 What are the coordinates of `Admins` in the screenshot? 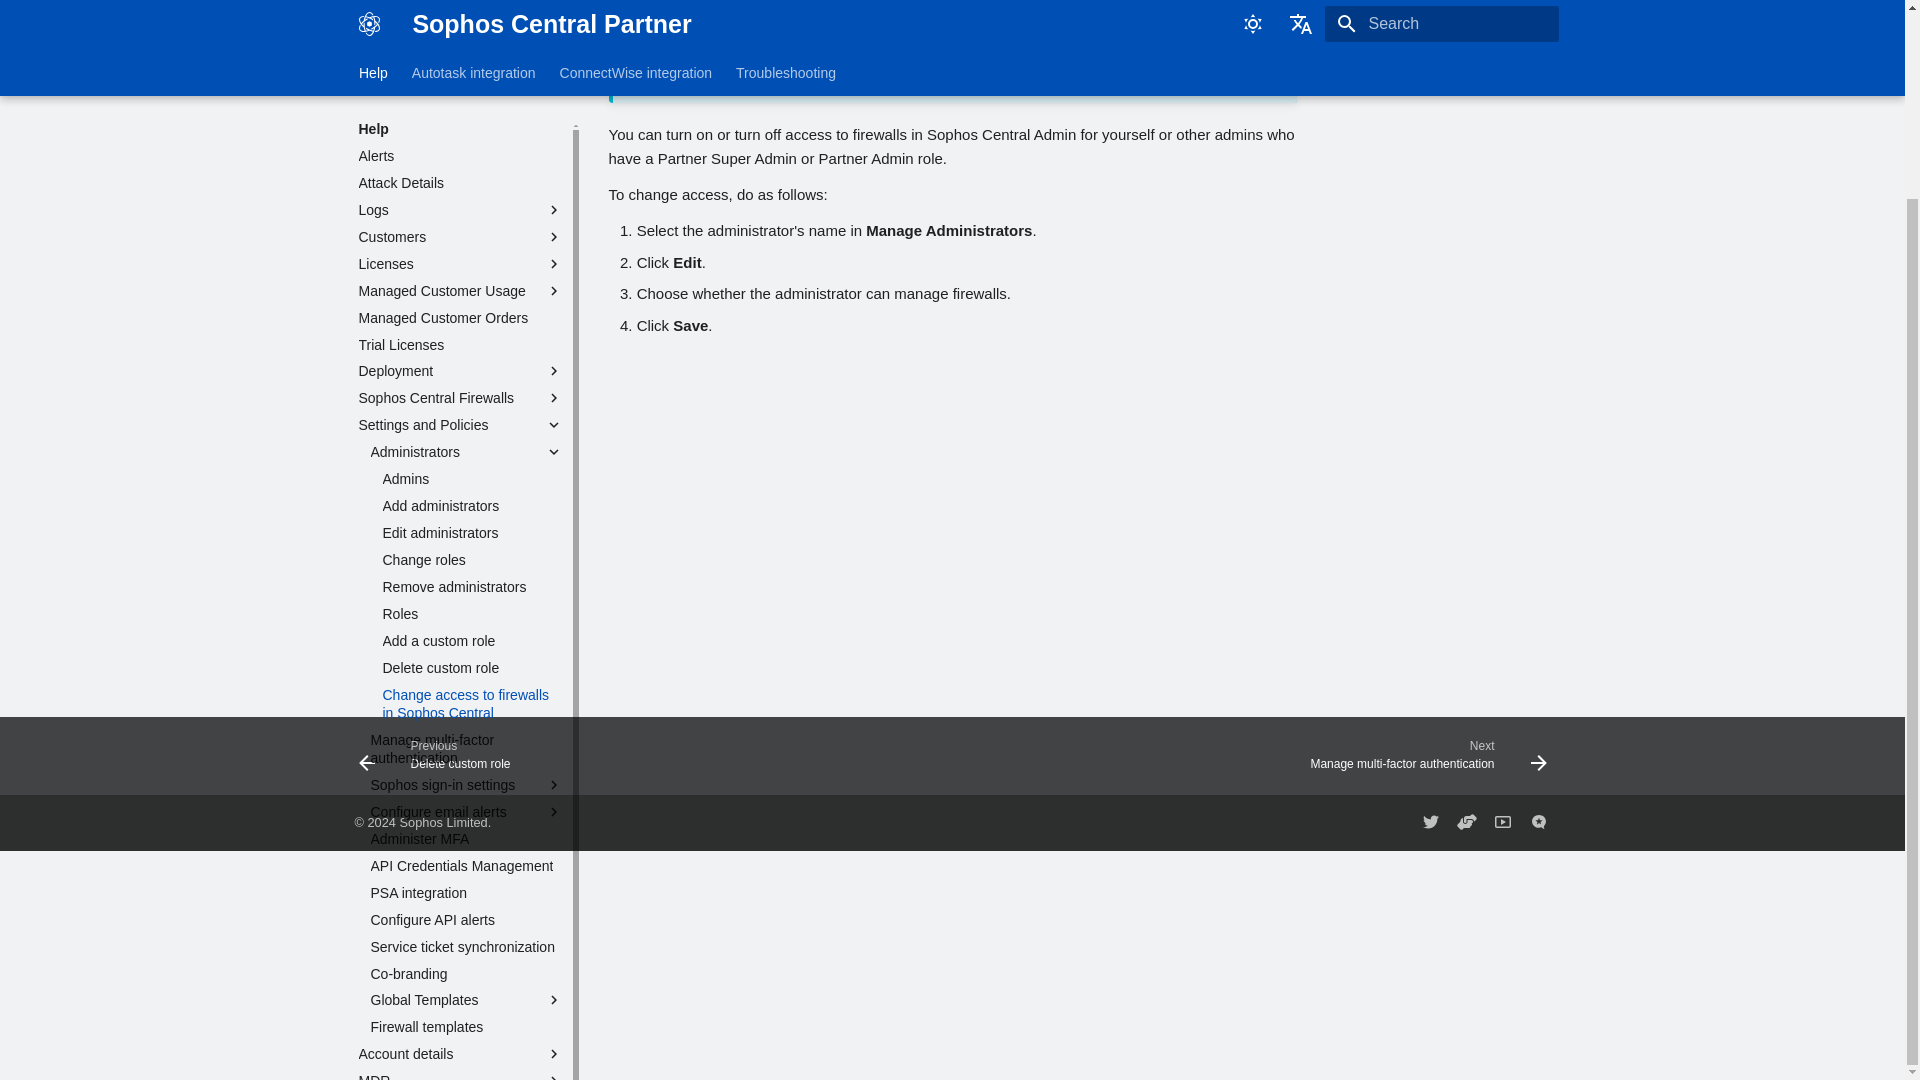 It's located at (472, 280).